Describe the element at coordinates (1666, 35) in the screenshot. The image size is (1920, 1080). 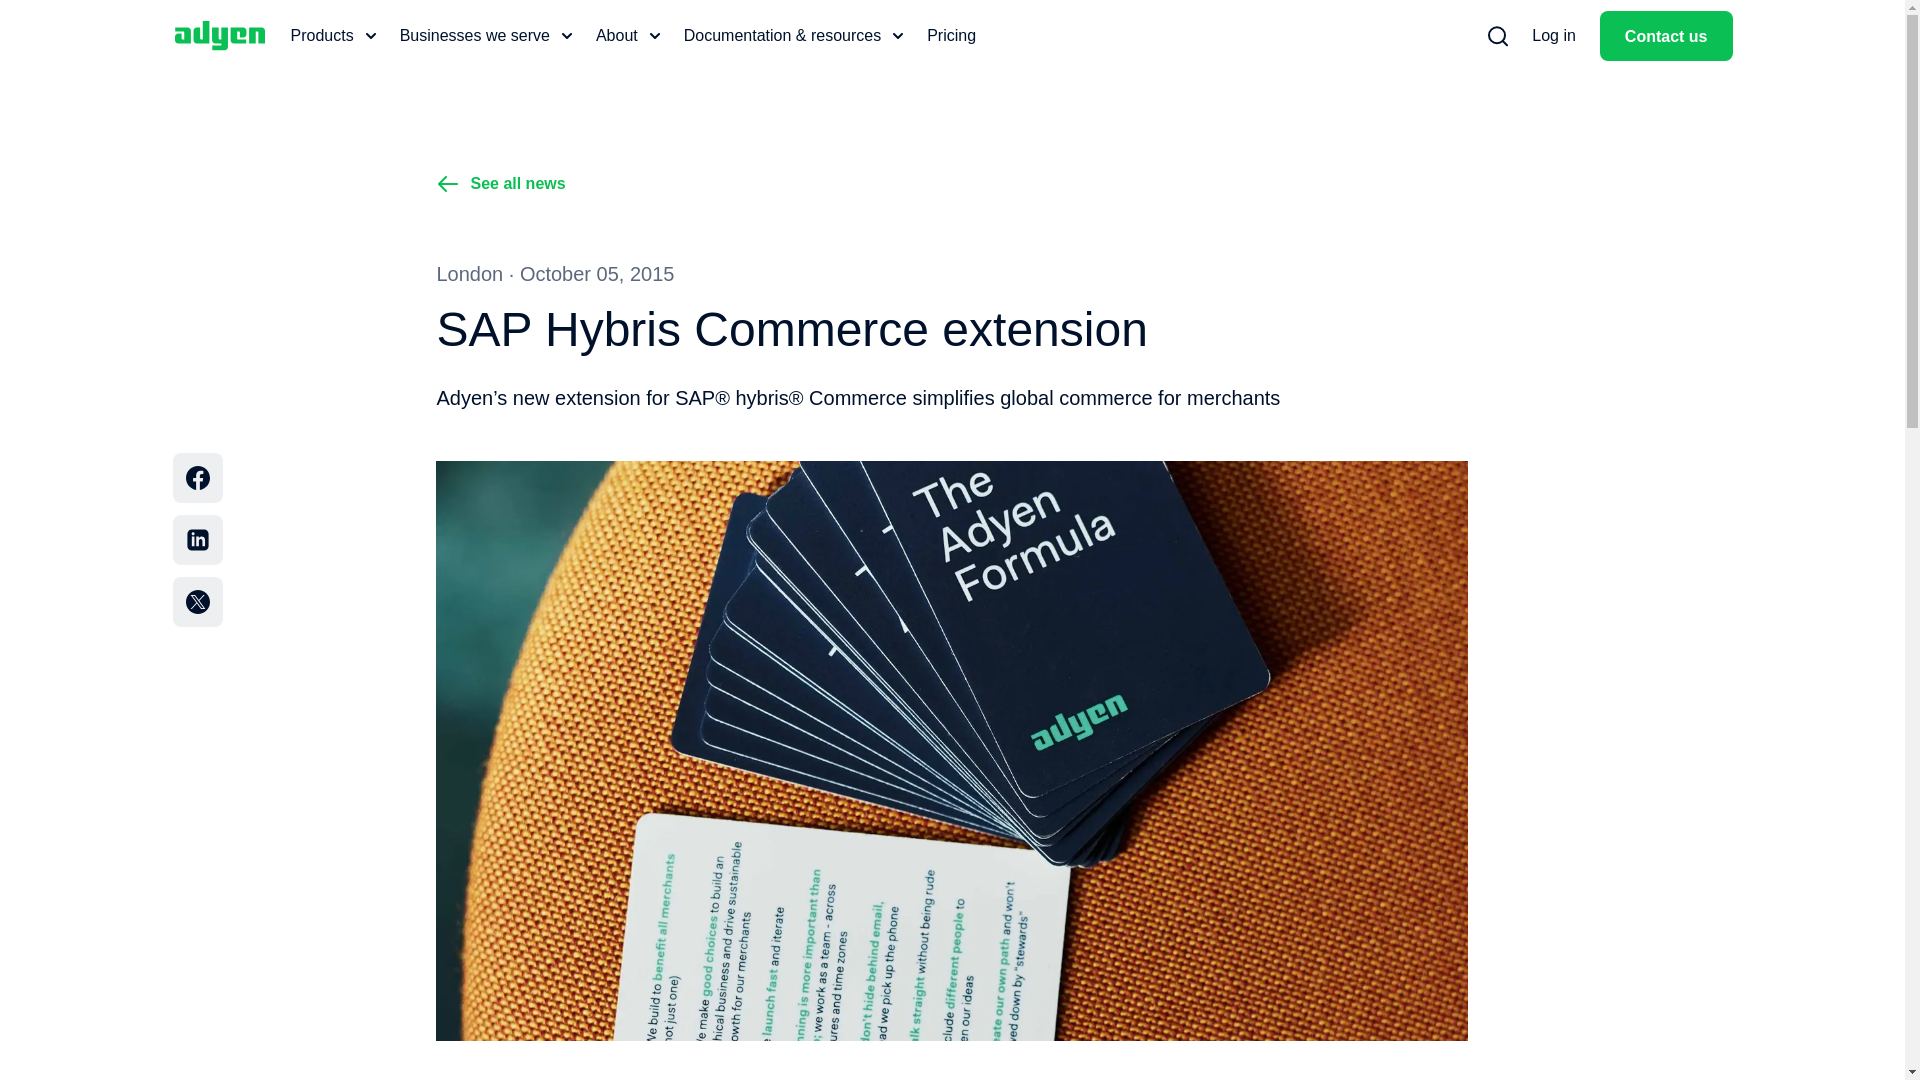
I see `Contact us` at that location.